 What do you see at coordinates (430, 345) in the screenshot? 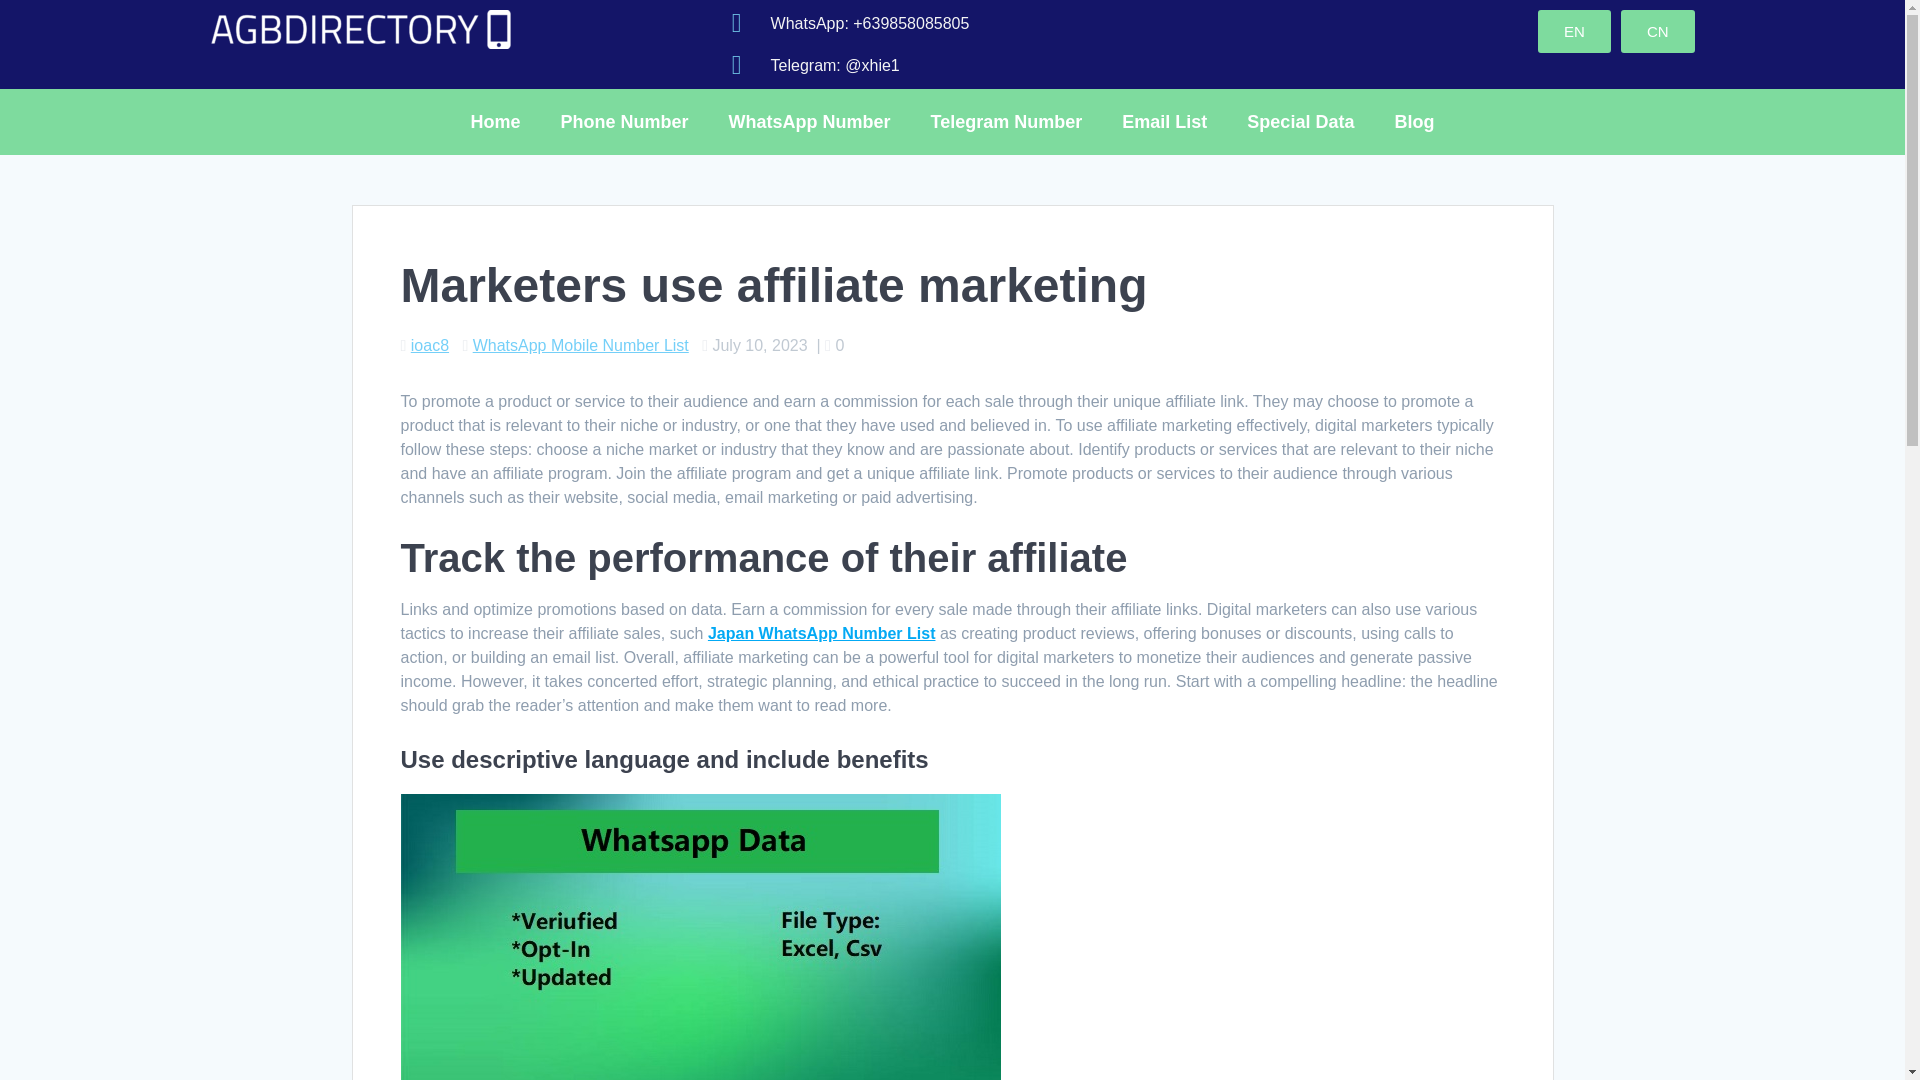
I see `ioac8` at bounding box center [430, 345].